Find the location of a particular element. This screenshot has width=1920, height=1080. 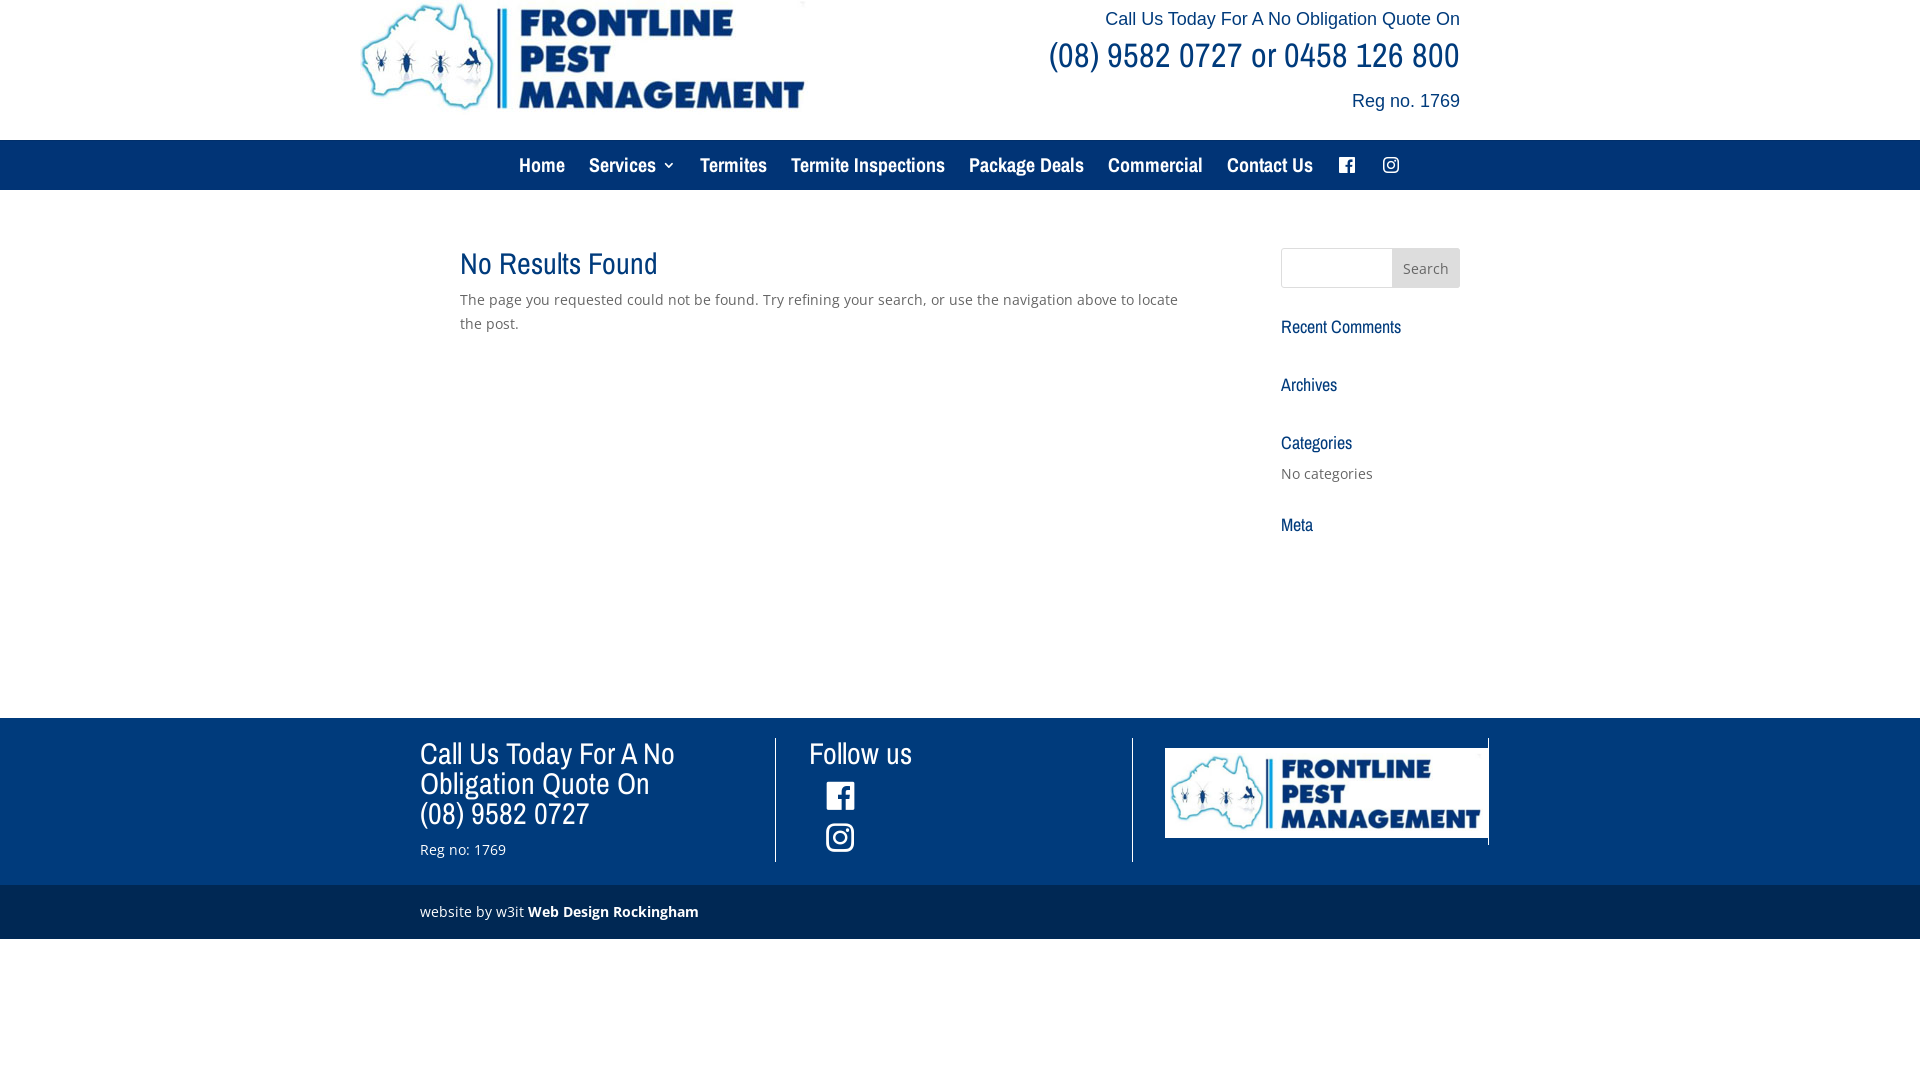

Web Design Rockingham is located at coordinates (614, 912).